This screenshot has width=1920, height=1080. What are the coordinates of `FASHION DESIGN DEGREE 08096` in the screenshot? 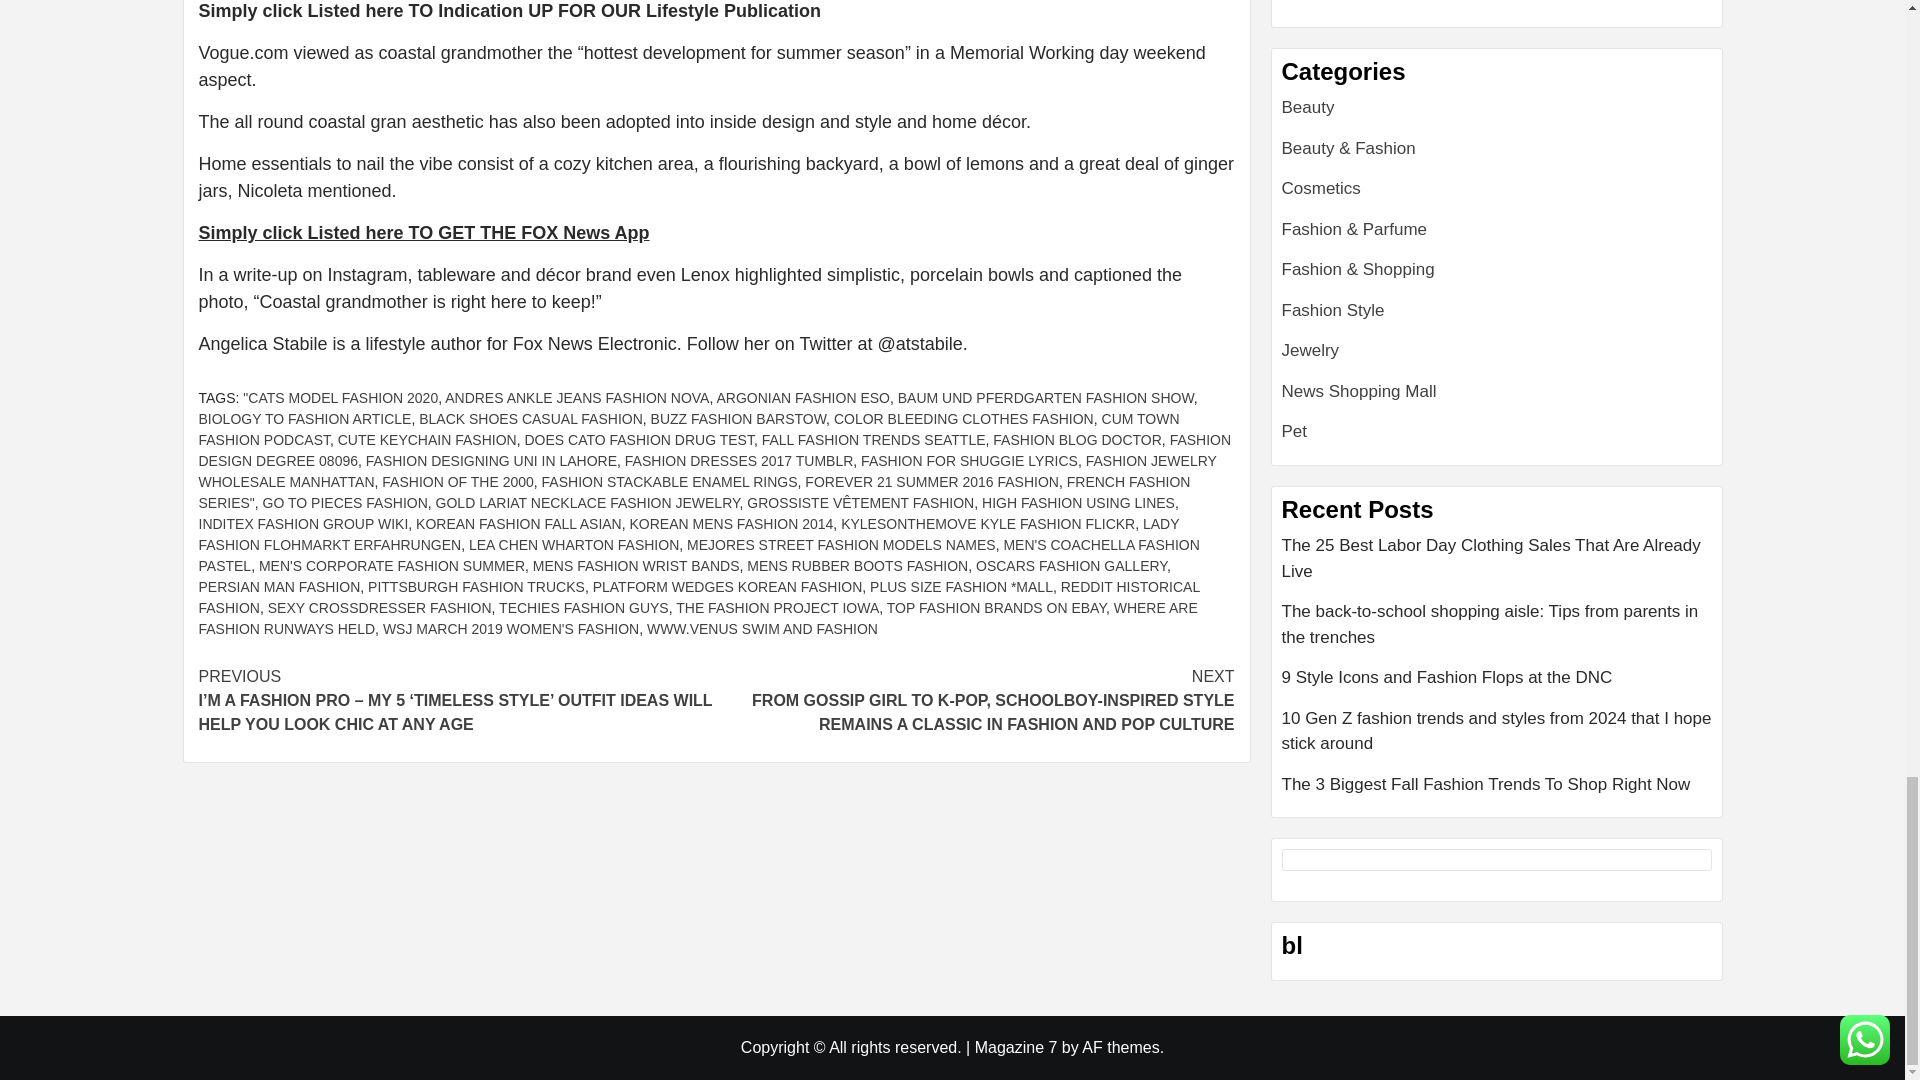 It's located at (714, 450).